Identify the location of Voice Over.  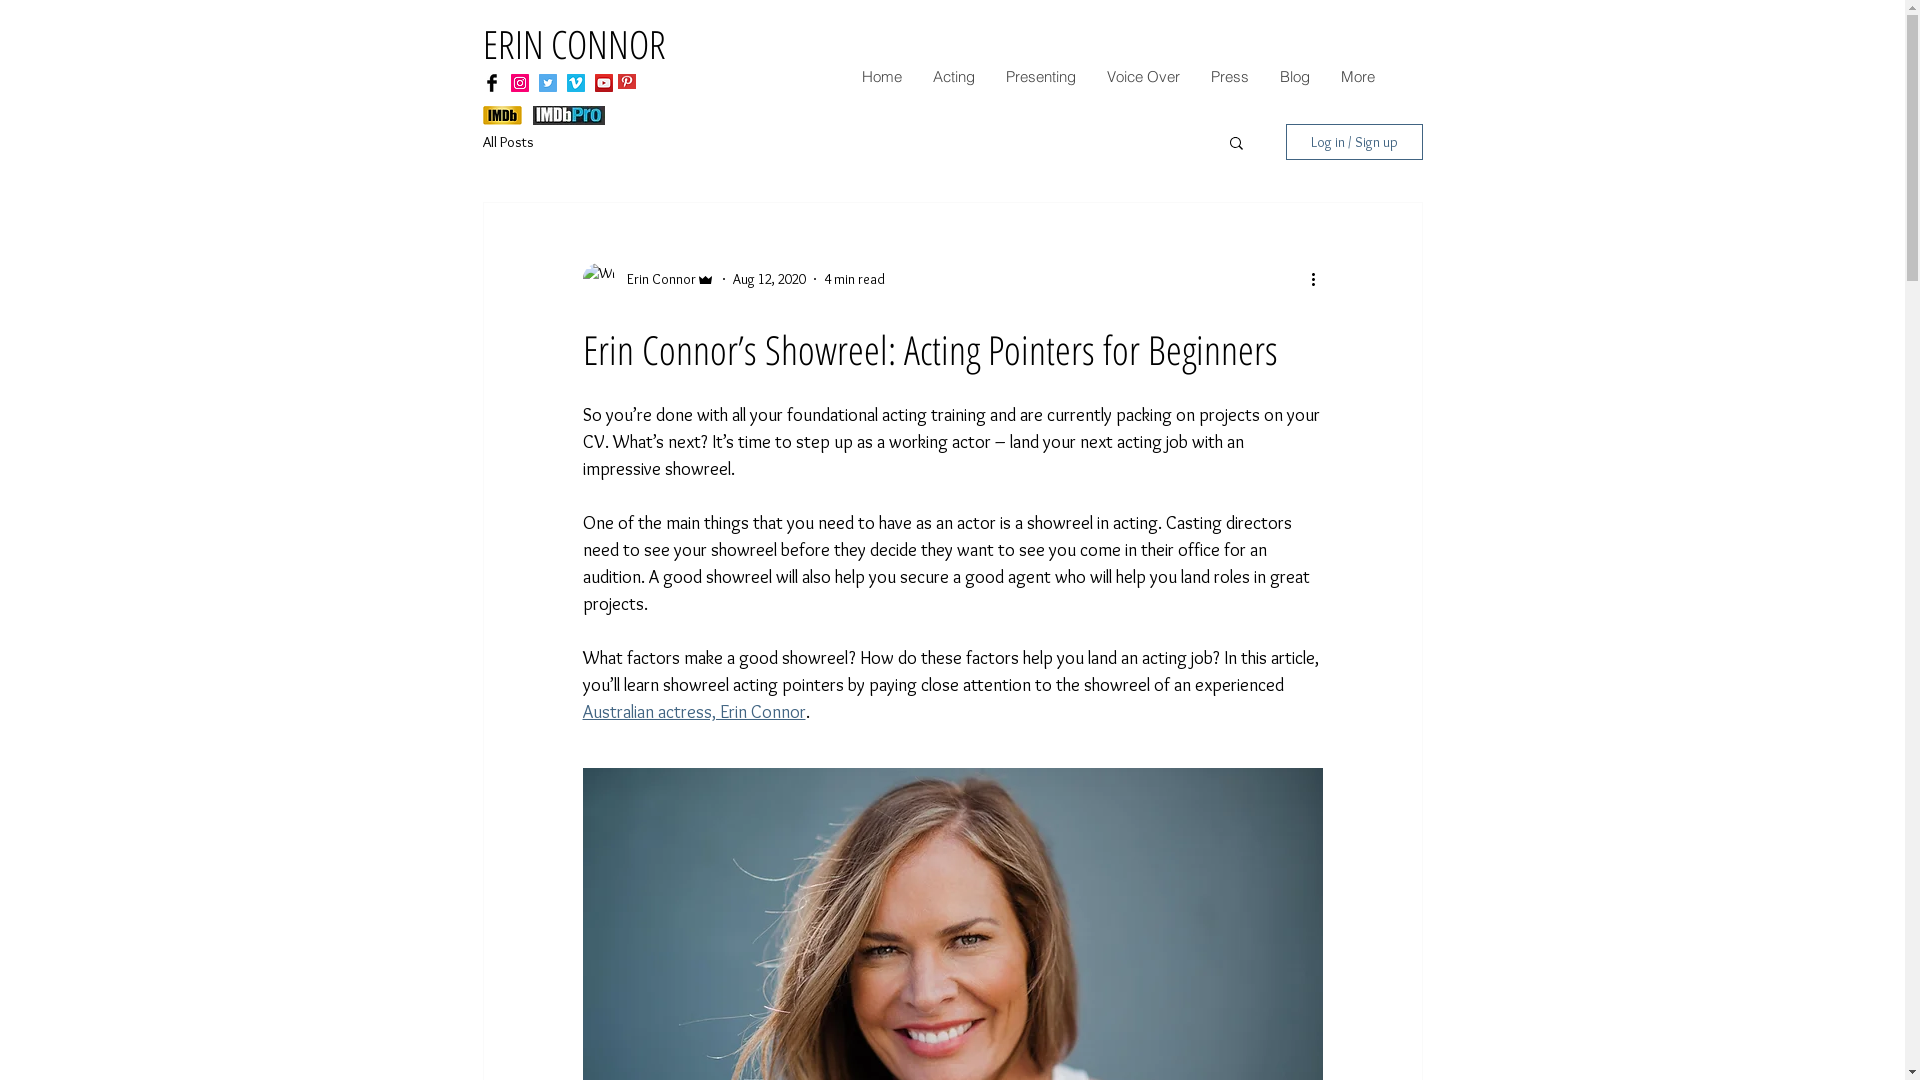
(1142, 76).